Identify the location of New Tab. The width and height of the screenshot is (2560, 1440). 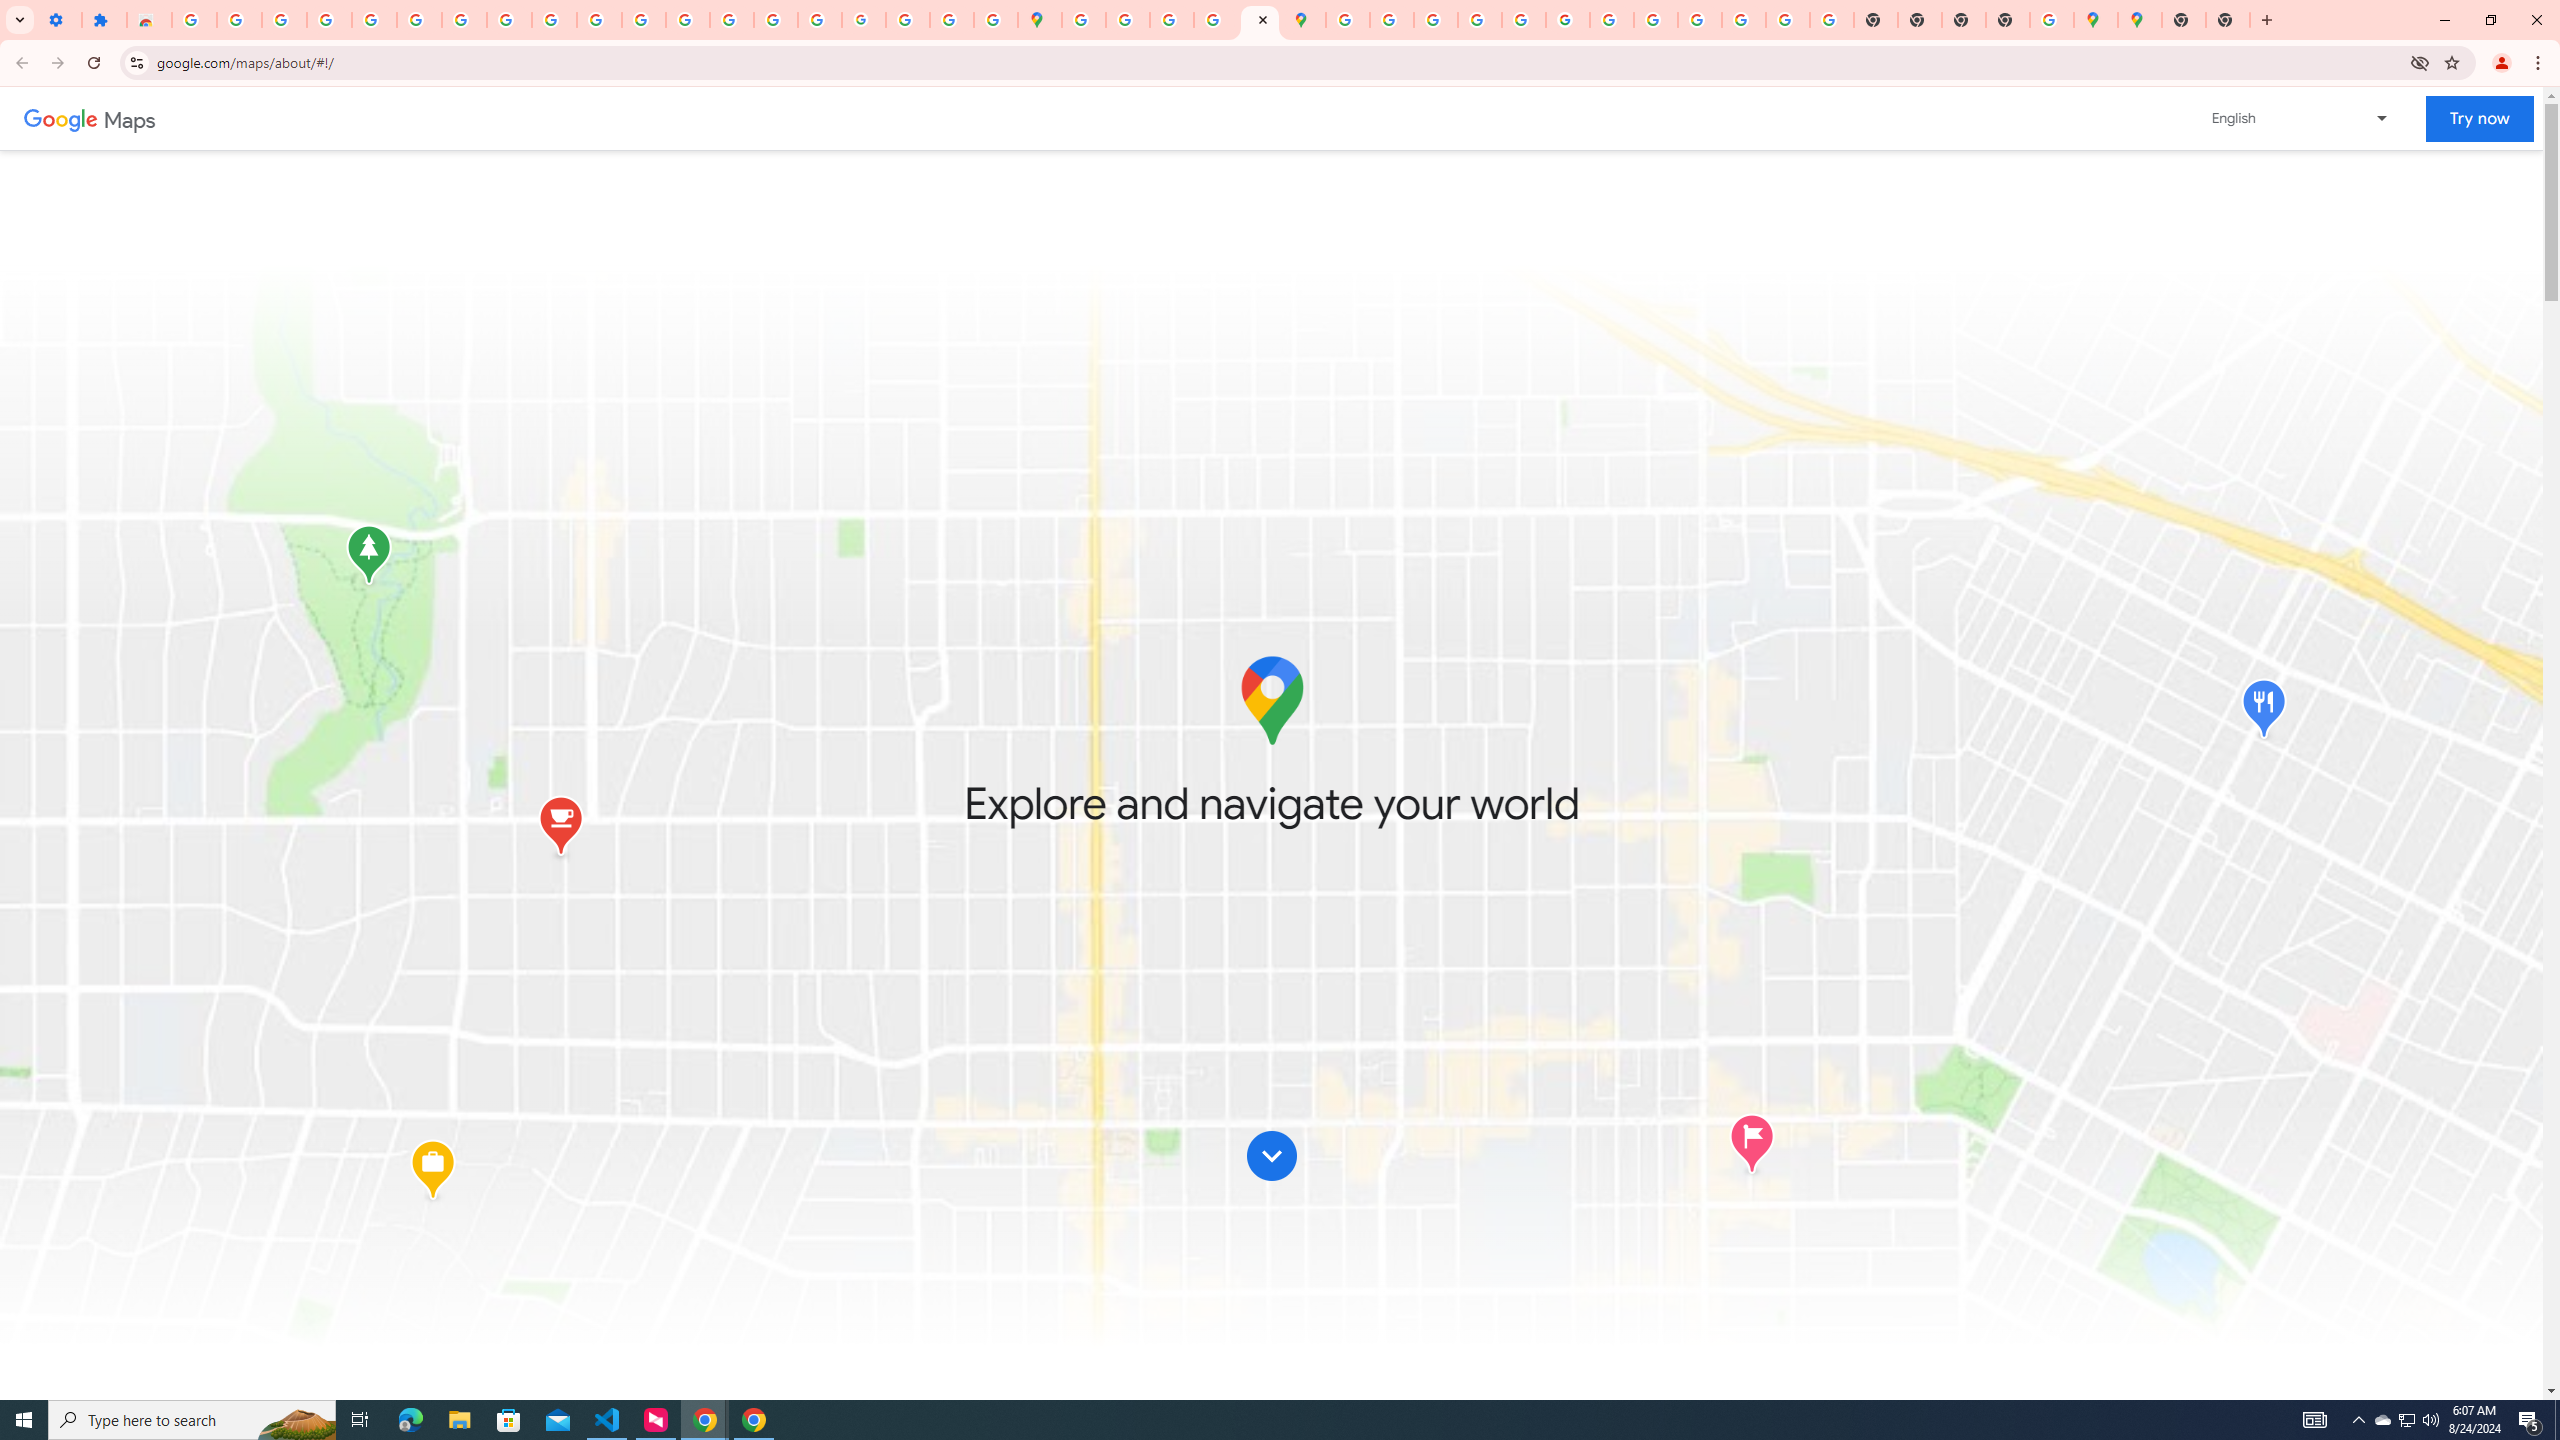
(2183, 20).